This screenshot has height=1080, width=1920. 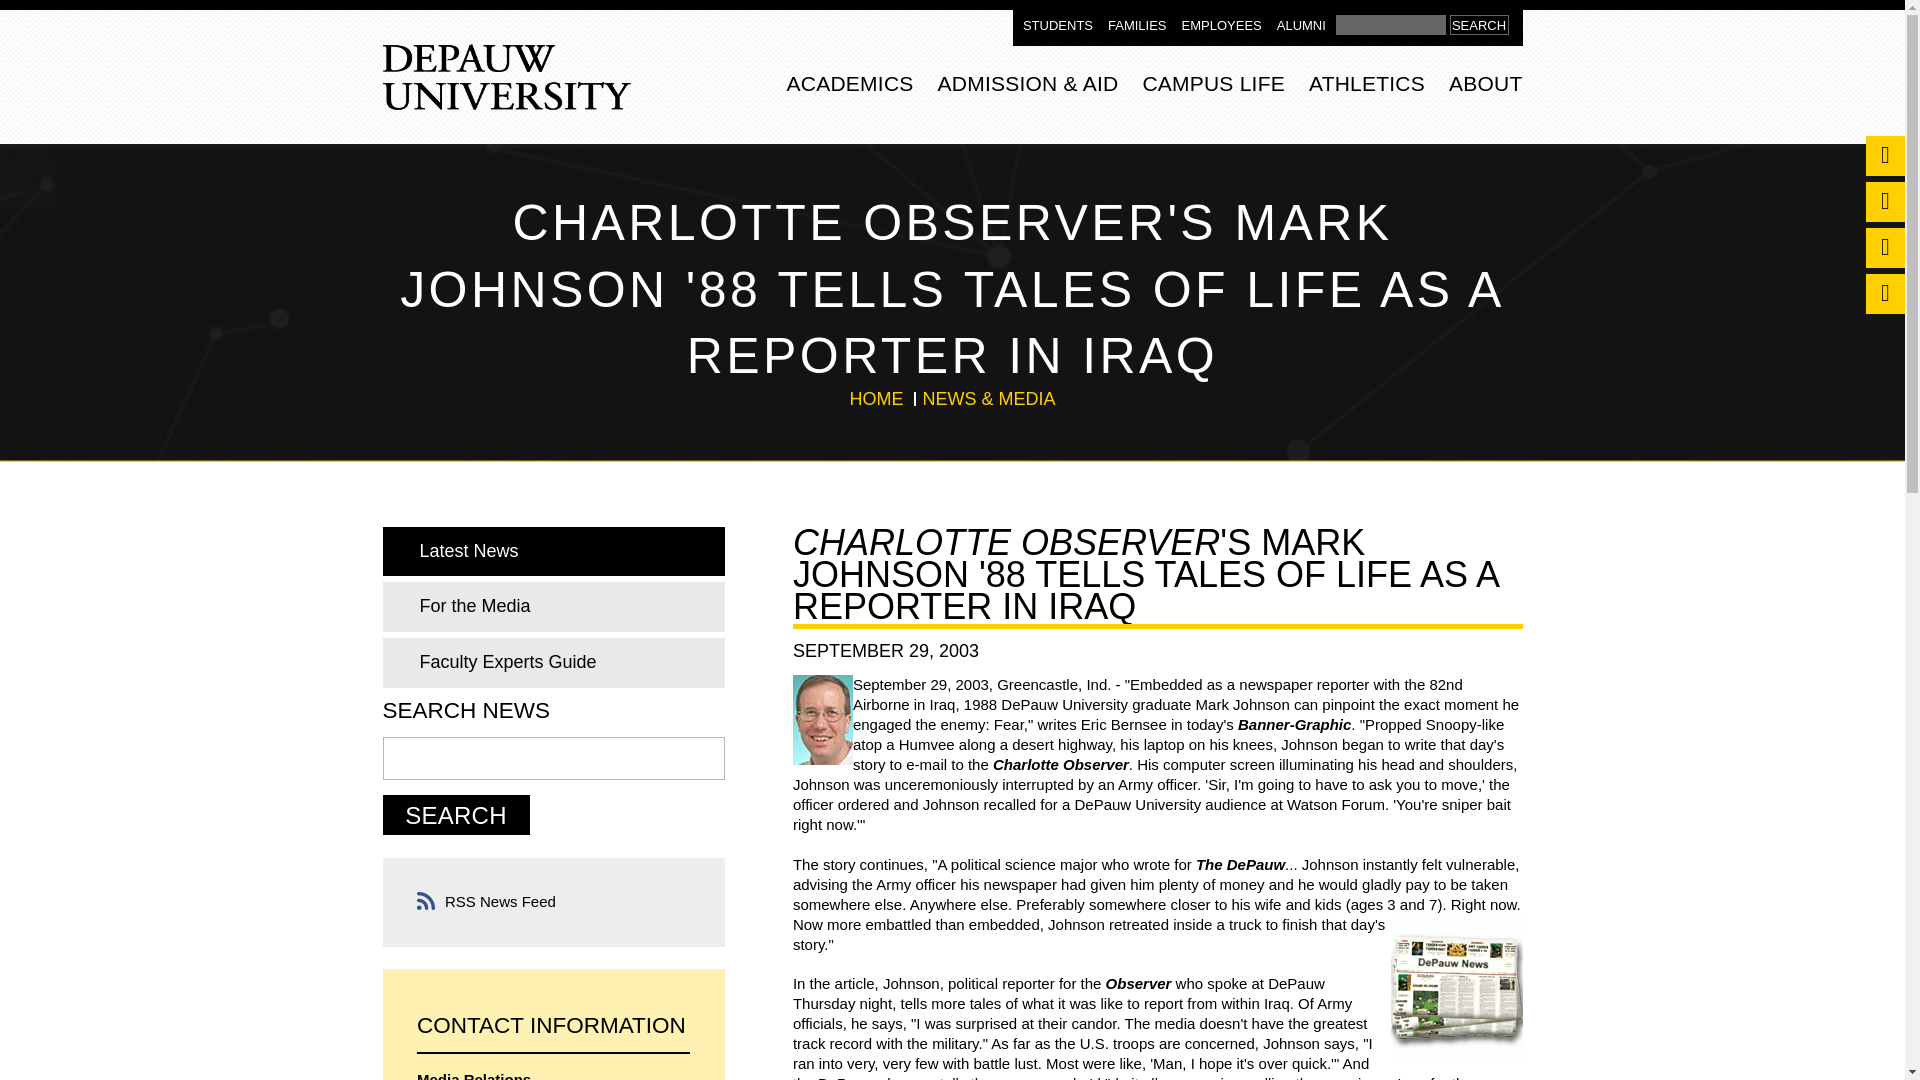 What do you see at coordinates (850, 80) in the screenshot?
I see `ACADEMICS` at bounding box center [850, 80].